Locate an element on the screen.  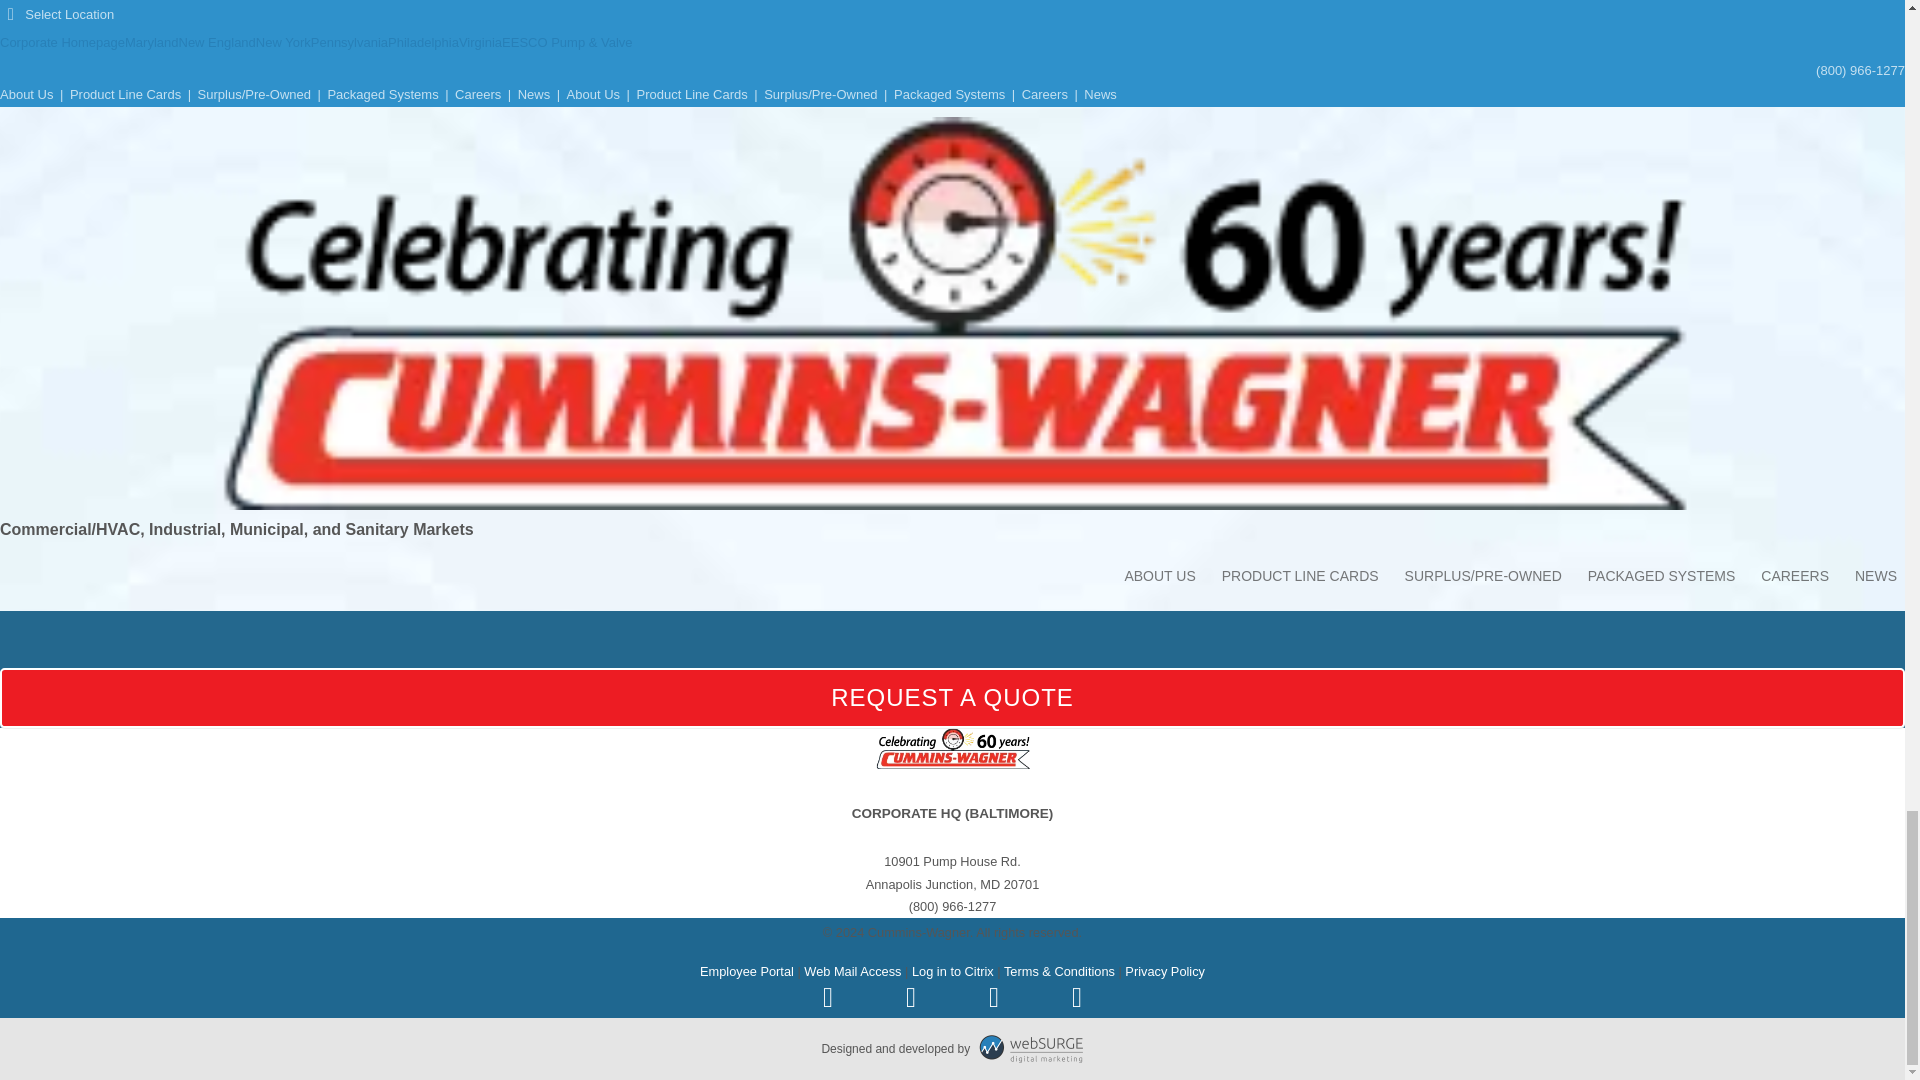
Web Mail Access is located at coordinates (852, 971).